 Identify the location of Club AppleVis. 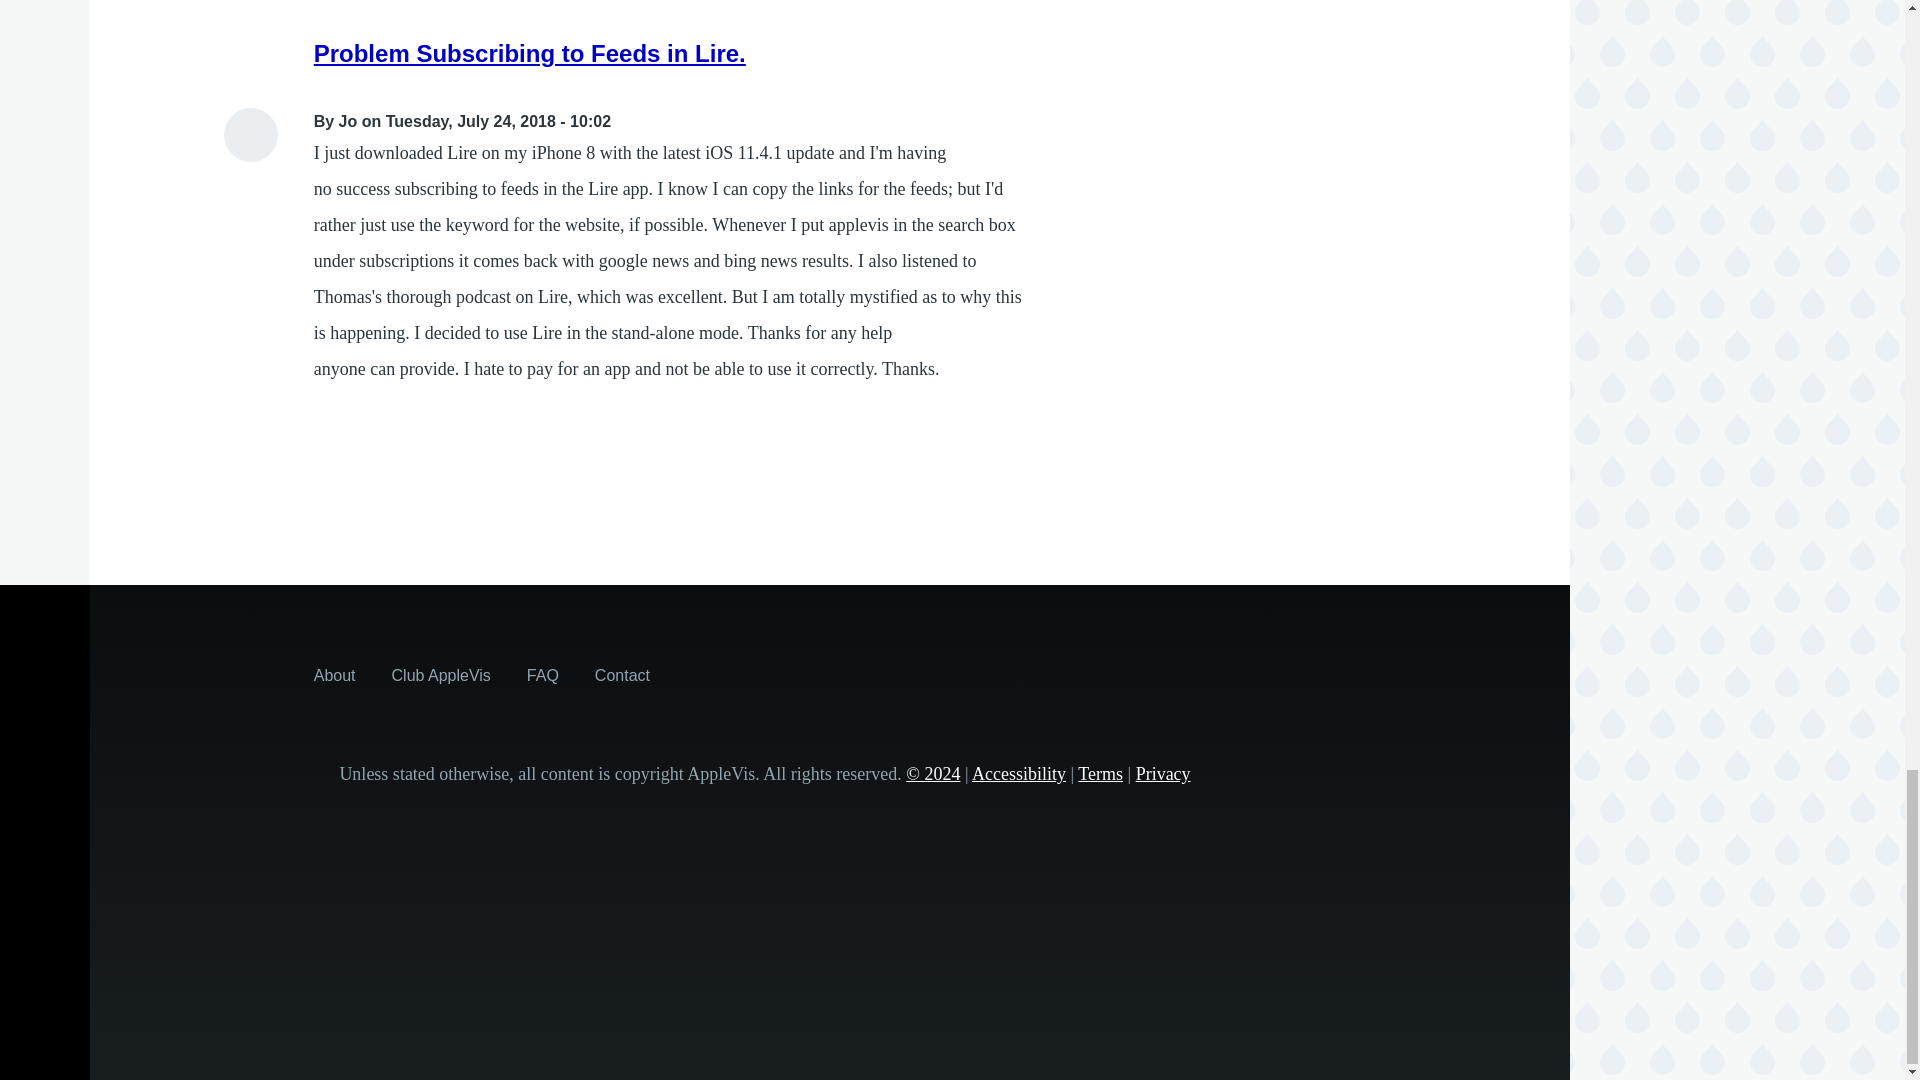
(441, 674).